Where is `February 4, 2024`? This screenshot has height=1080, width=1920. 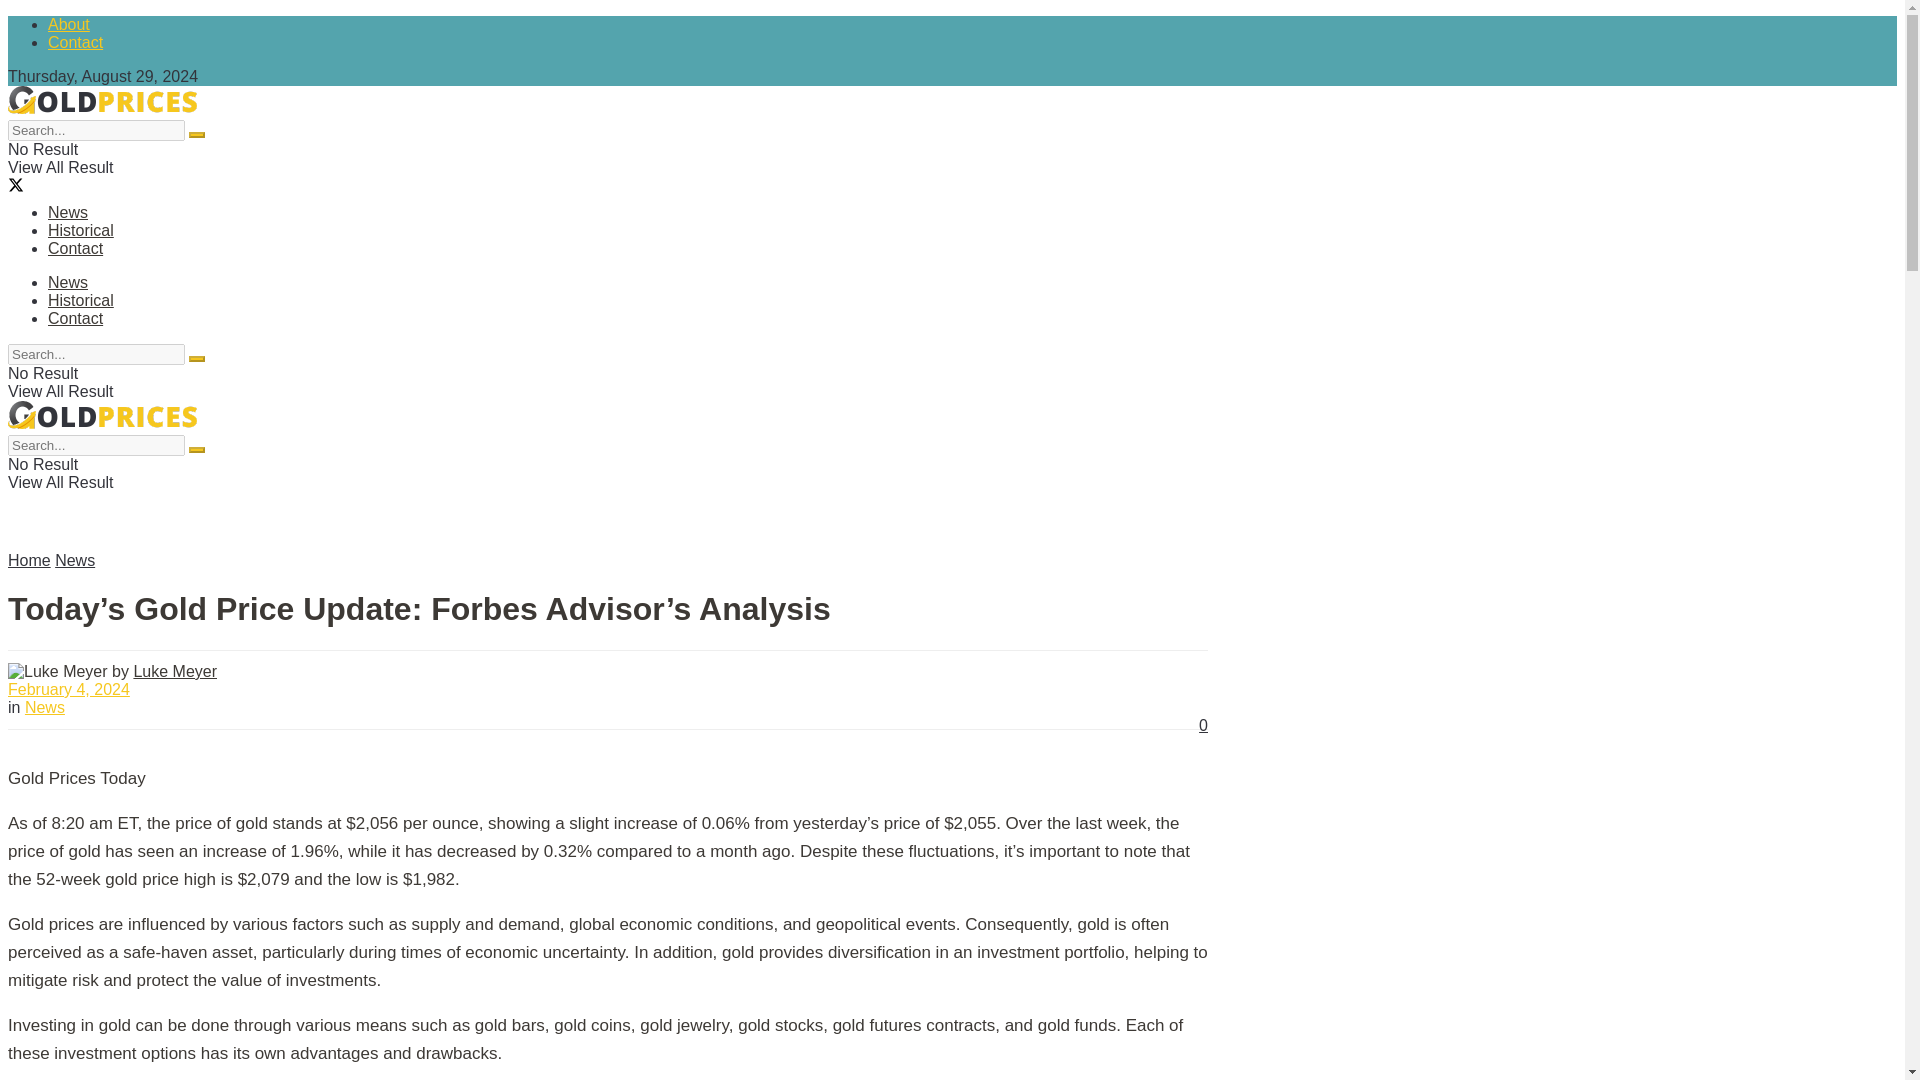
February 4, 2024 is located at coordinates (68, 689).